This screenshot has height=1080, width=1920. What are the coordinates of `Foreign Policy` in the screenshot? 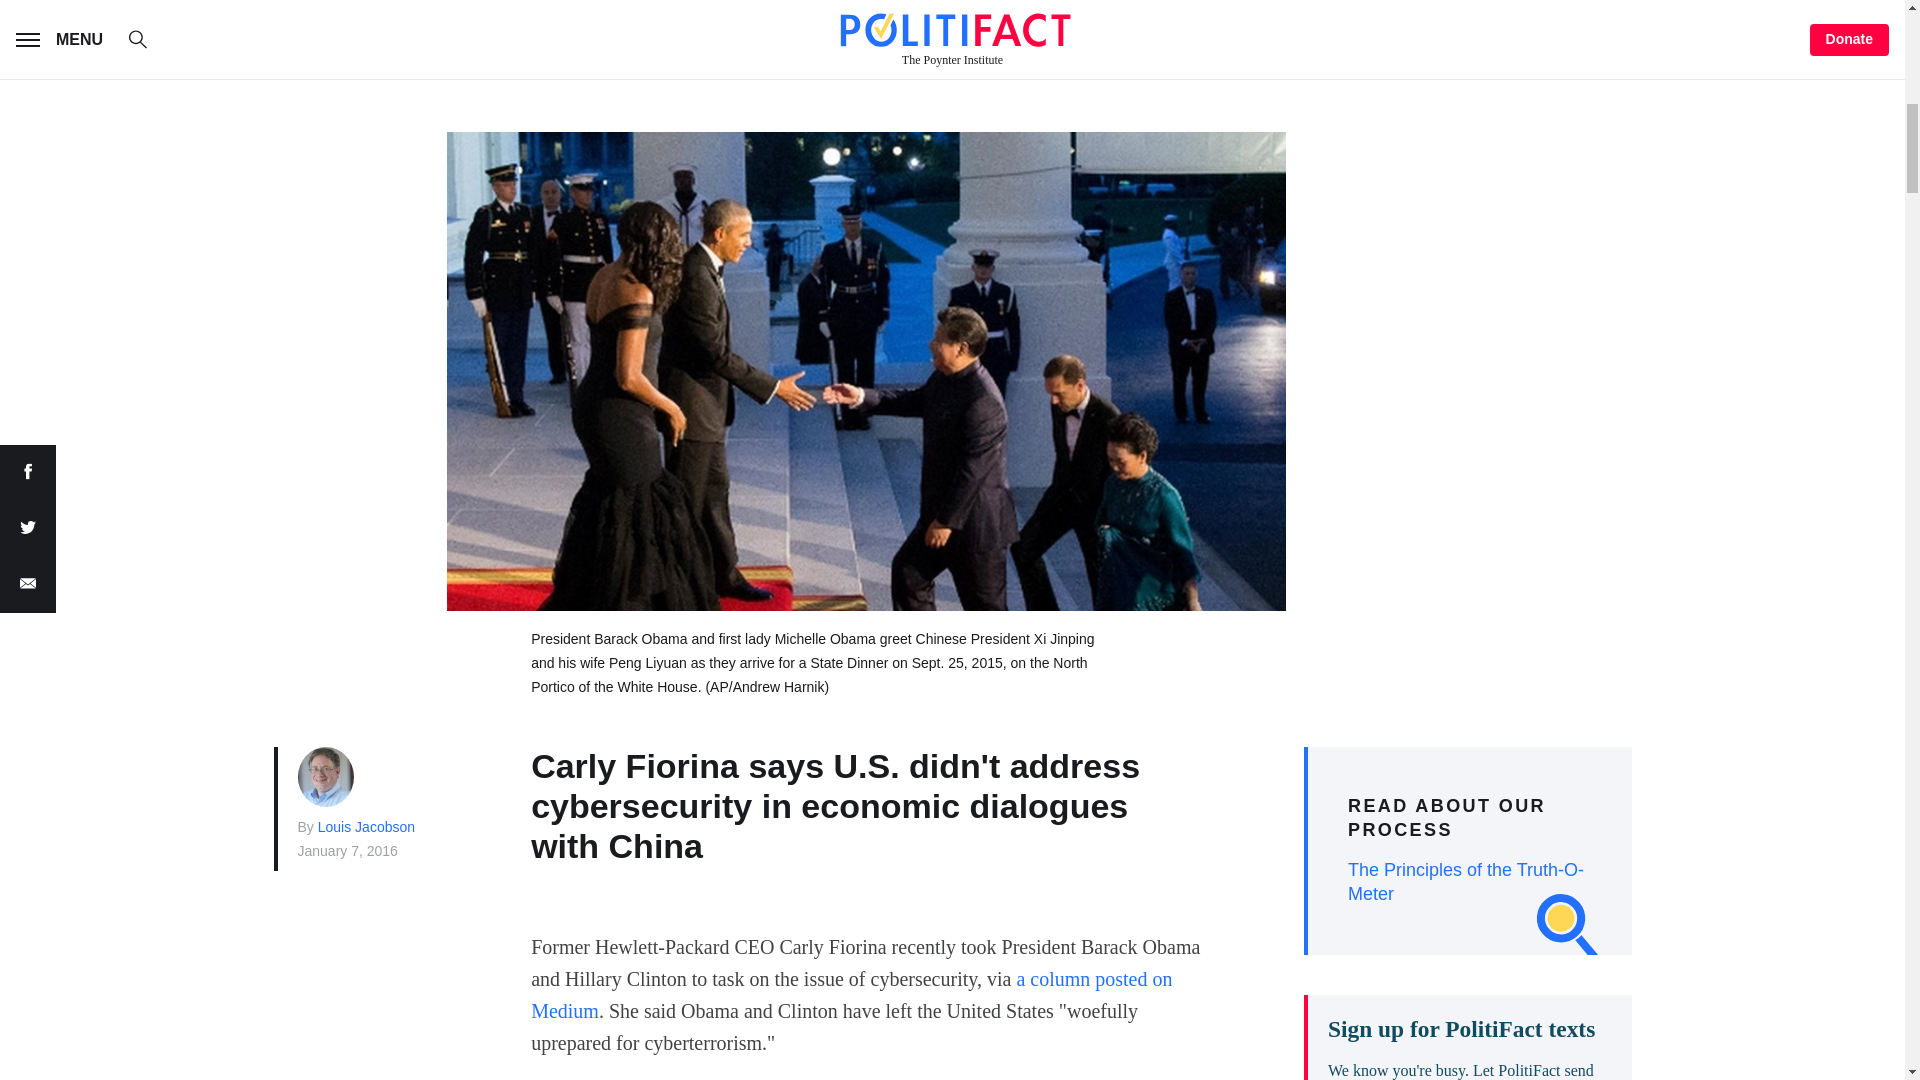 It's located at (618, 40).